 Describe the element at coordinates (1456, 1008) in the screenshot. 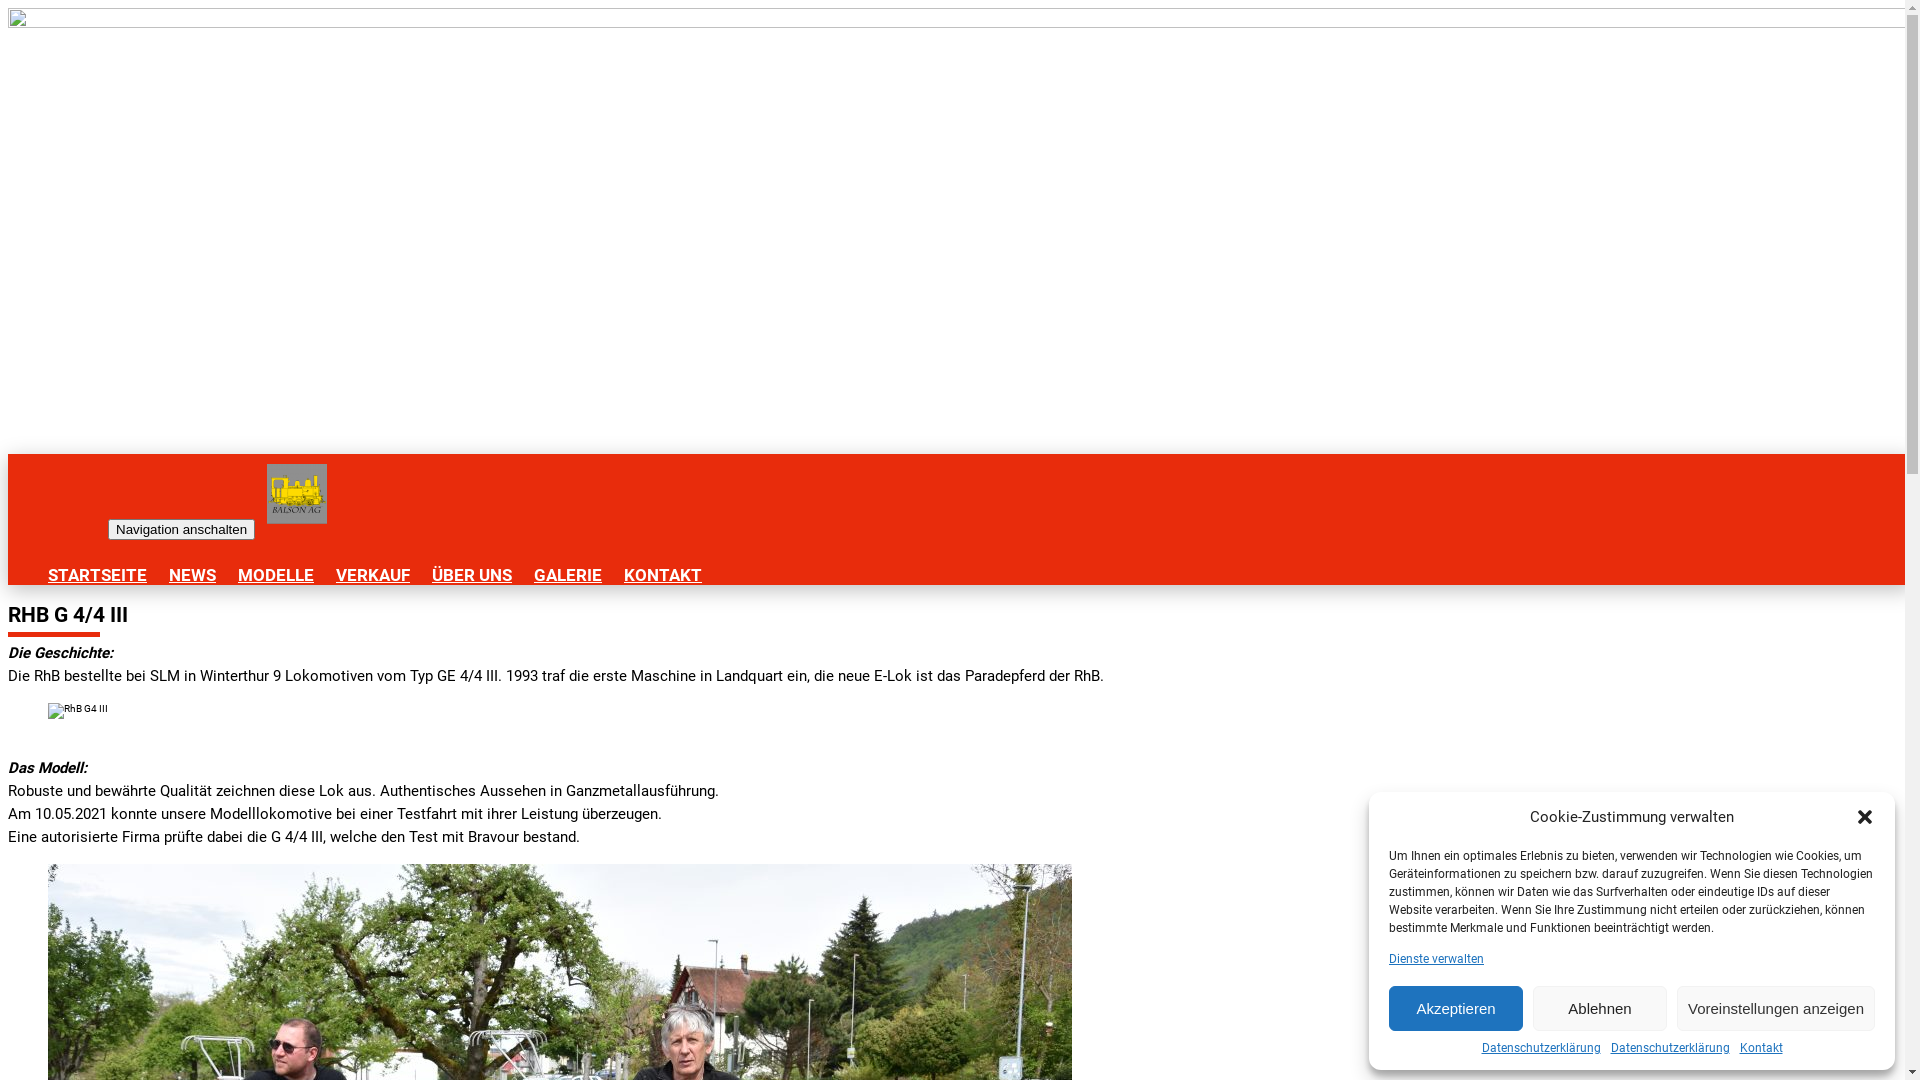

I see `Akzeptieren` at that location.